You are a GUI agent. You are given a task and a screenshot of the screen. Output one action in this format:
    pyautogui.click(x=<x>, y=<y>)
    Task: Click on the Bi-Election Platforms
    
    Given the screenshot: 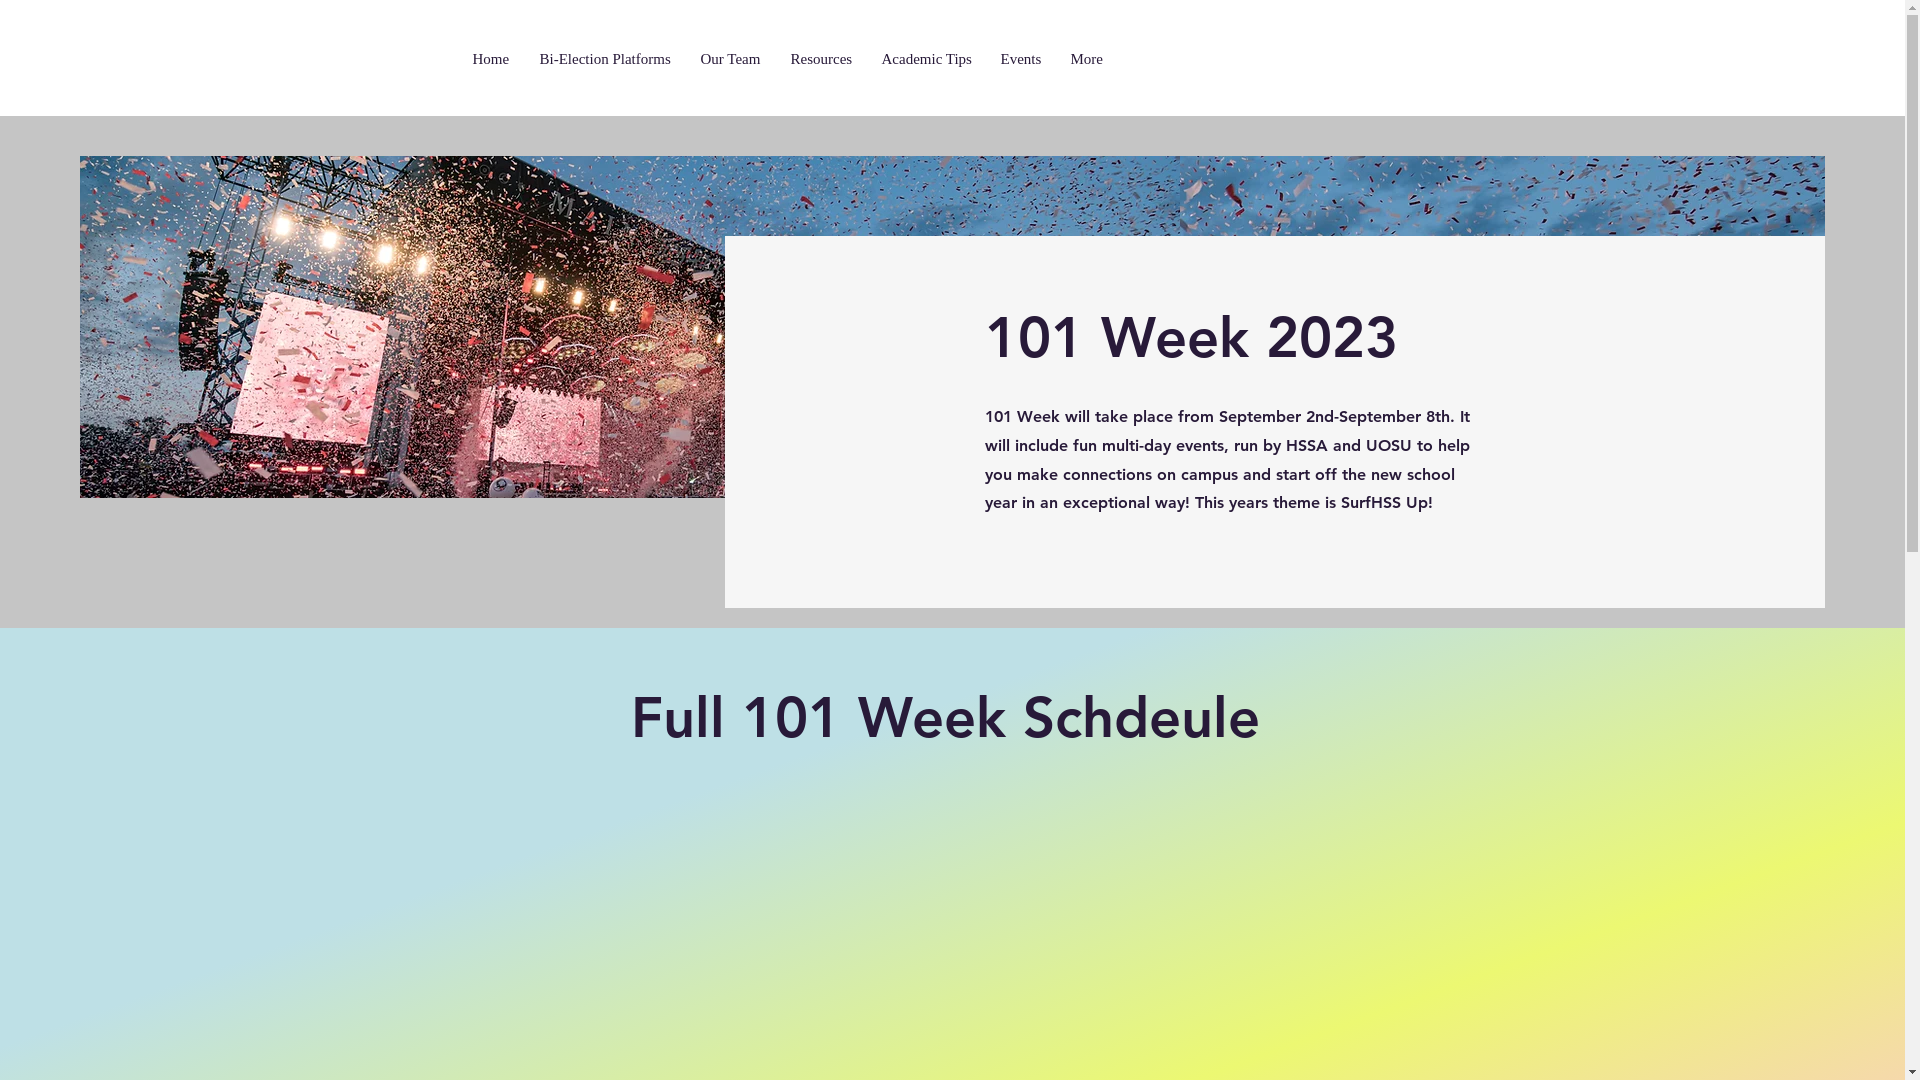 What is the action you would take?
    pyautogui.click(x=610, y=60)
    